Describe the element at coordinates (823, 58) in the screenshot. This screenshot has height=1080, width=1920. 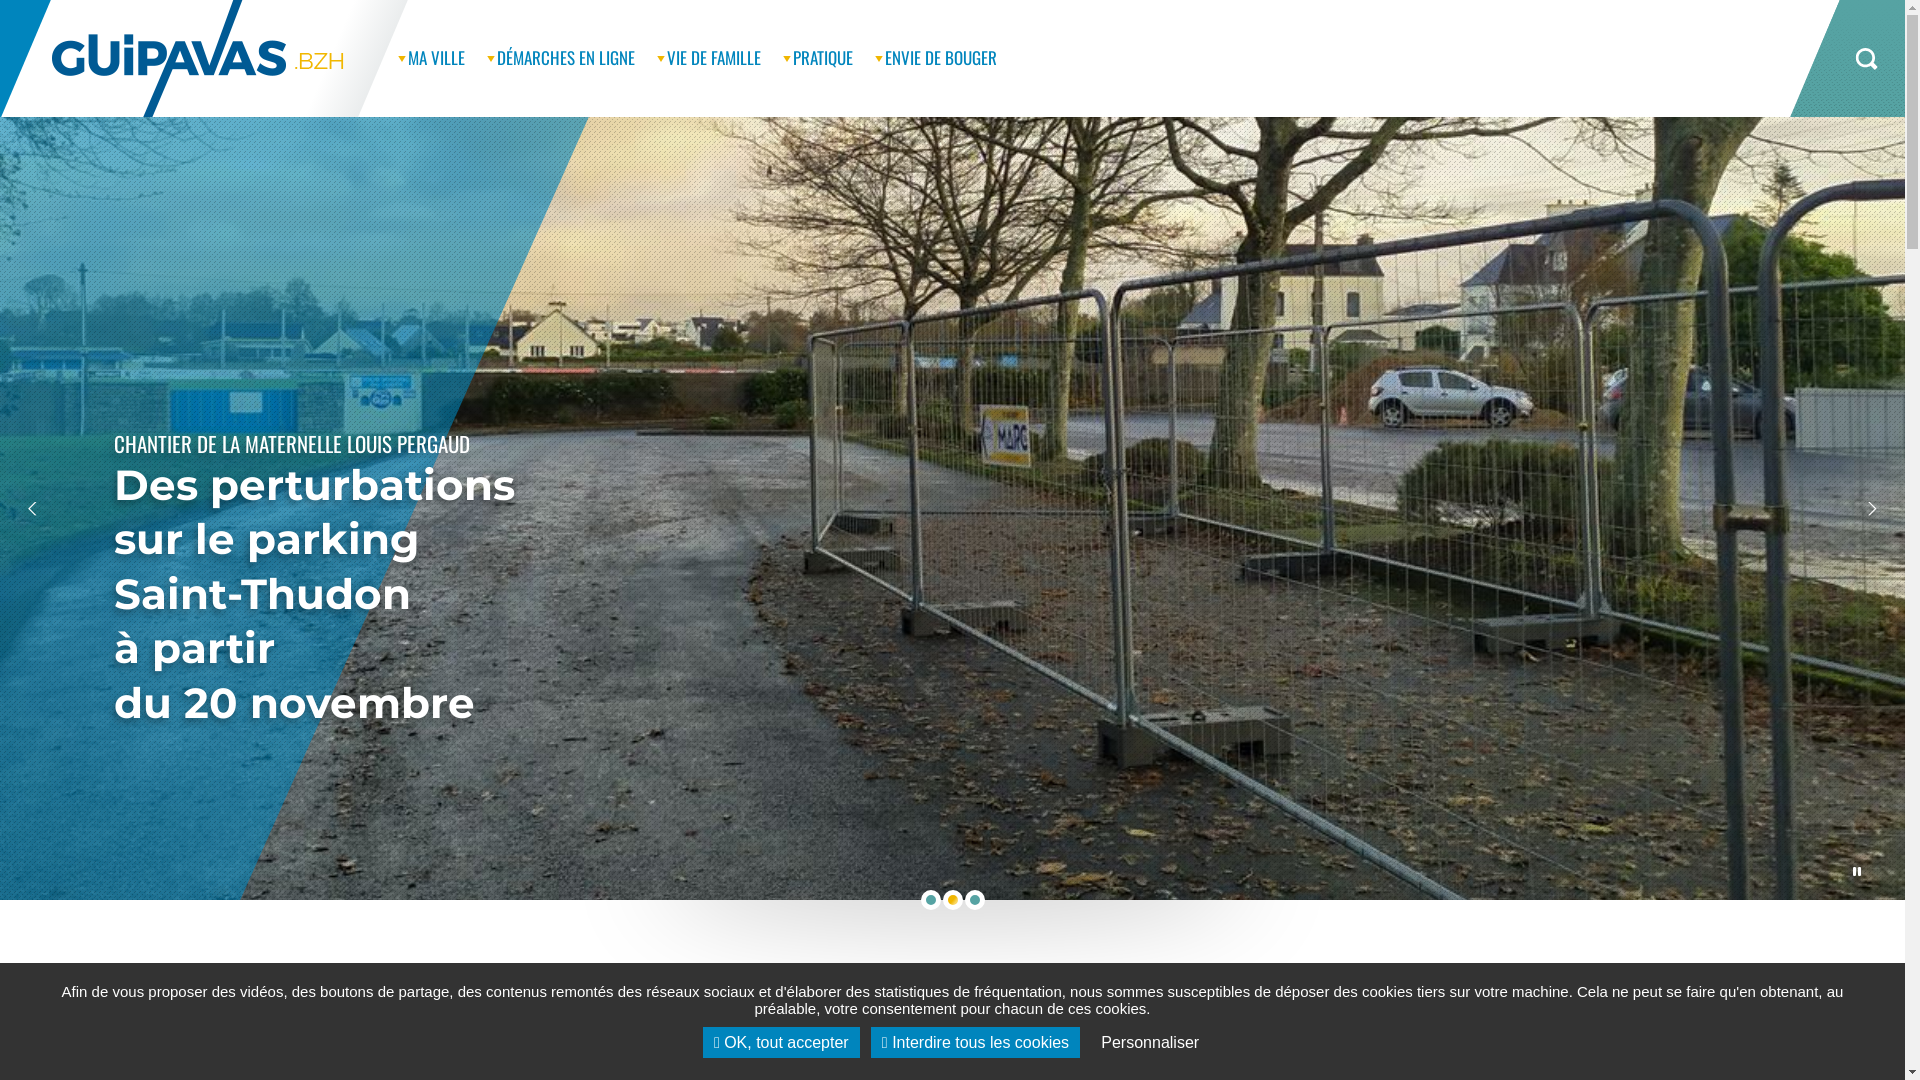
I see `PRATIQUE` at that location.